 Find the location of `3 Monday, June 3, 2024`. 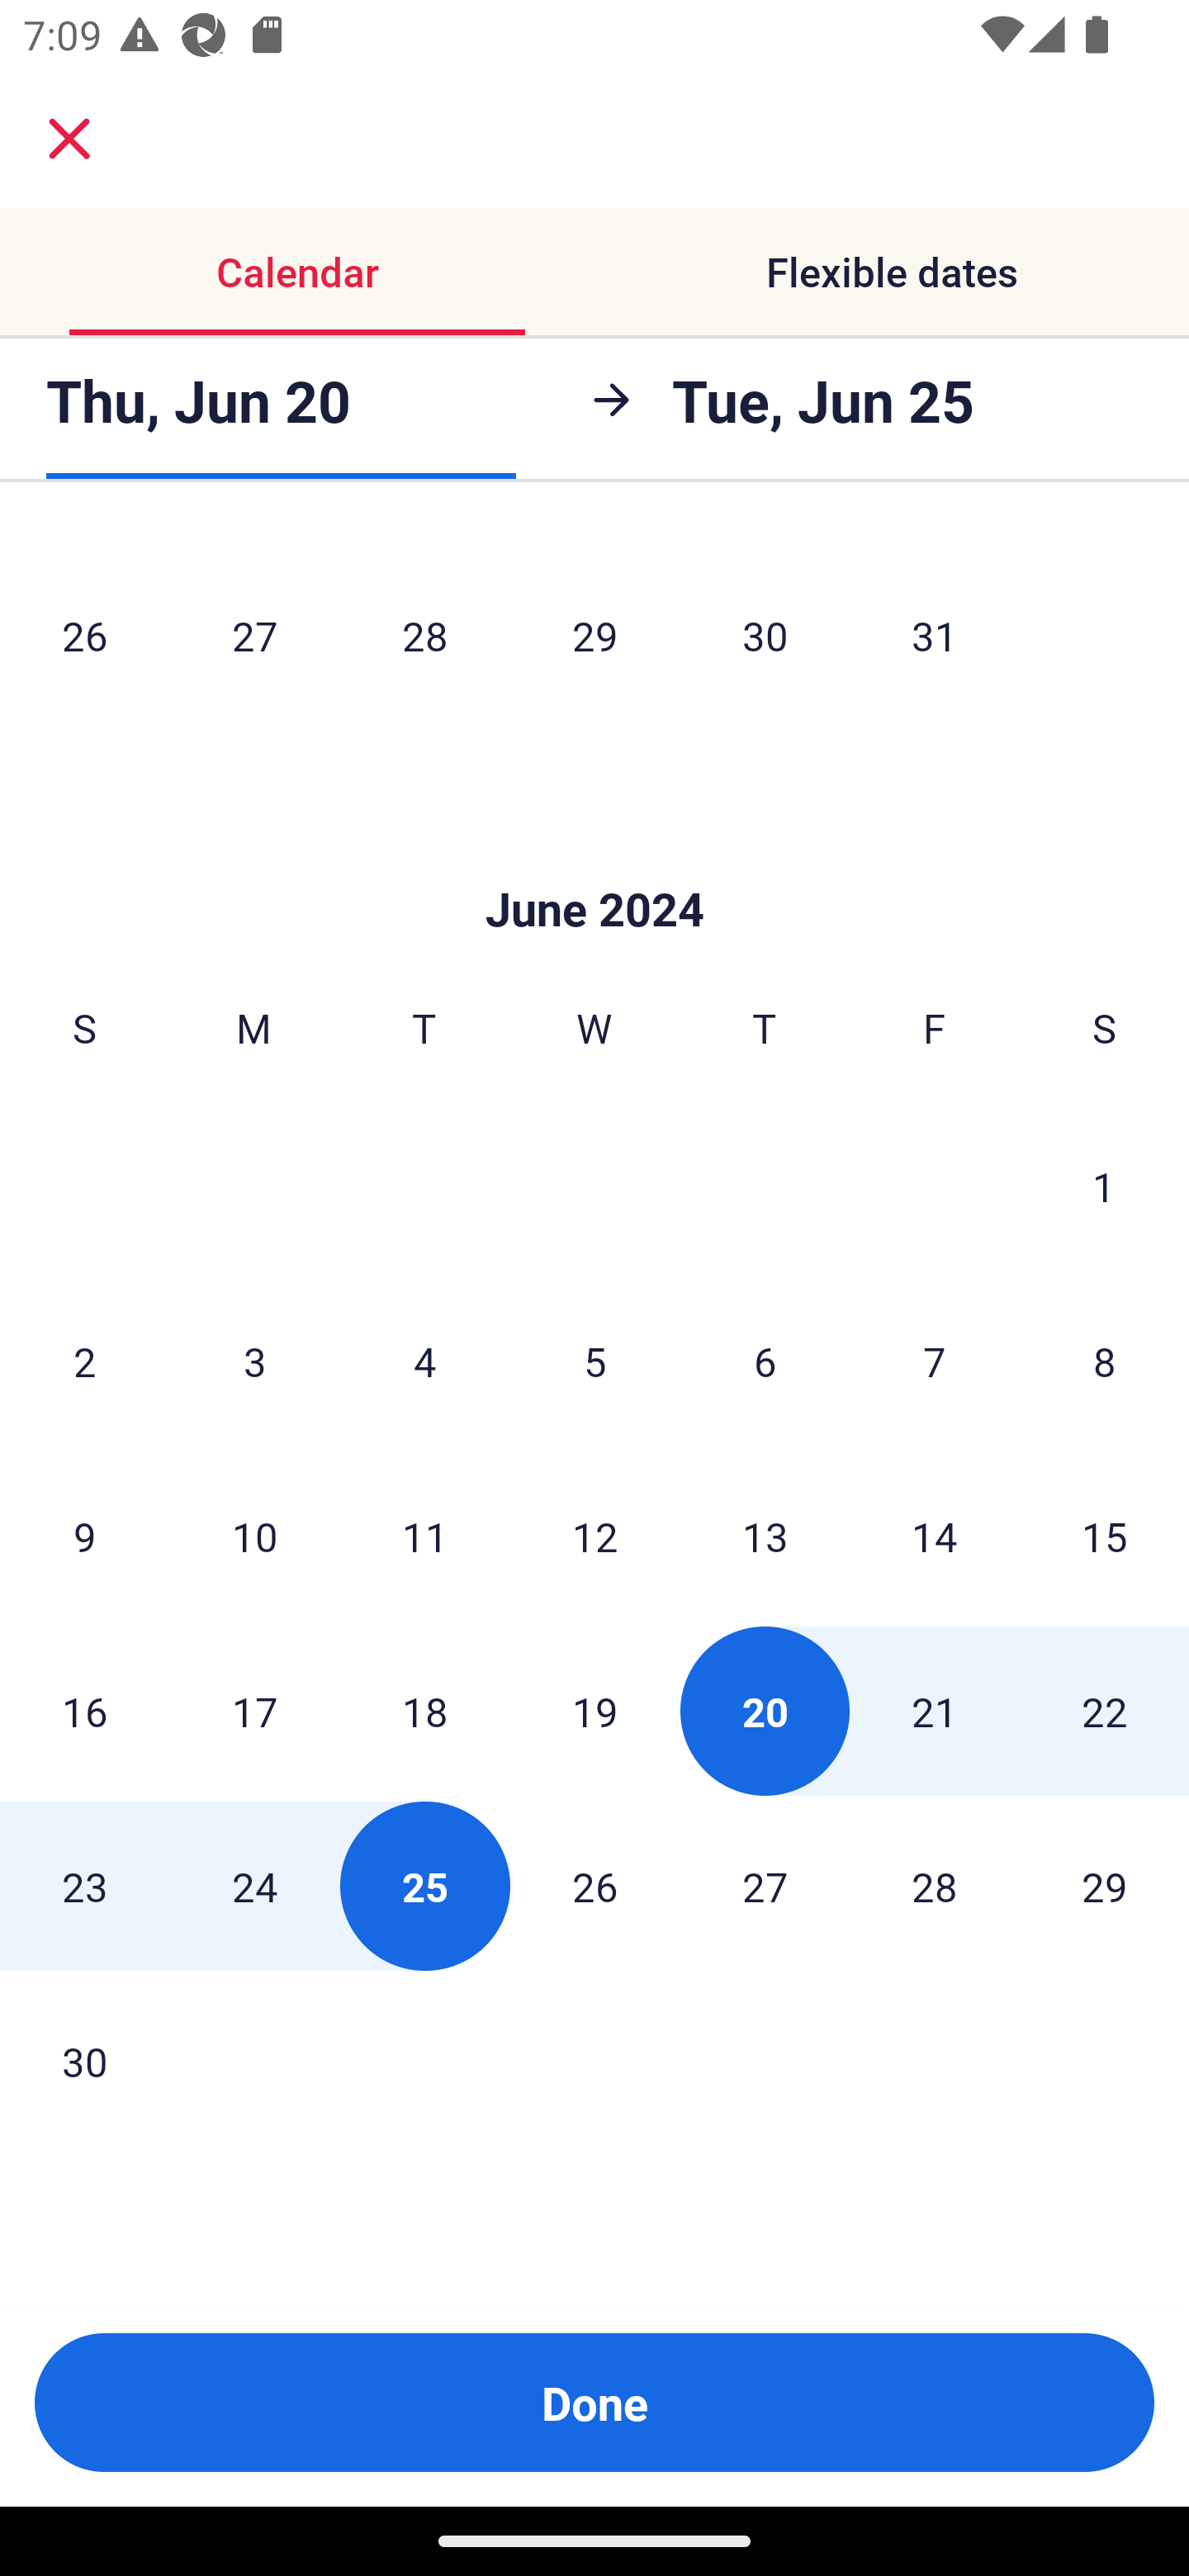

3 Monday, June 3, 2024 is located at coordinates (254, 1361).